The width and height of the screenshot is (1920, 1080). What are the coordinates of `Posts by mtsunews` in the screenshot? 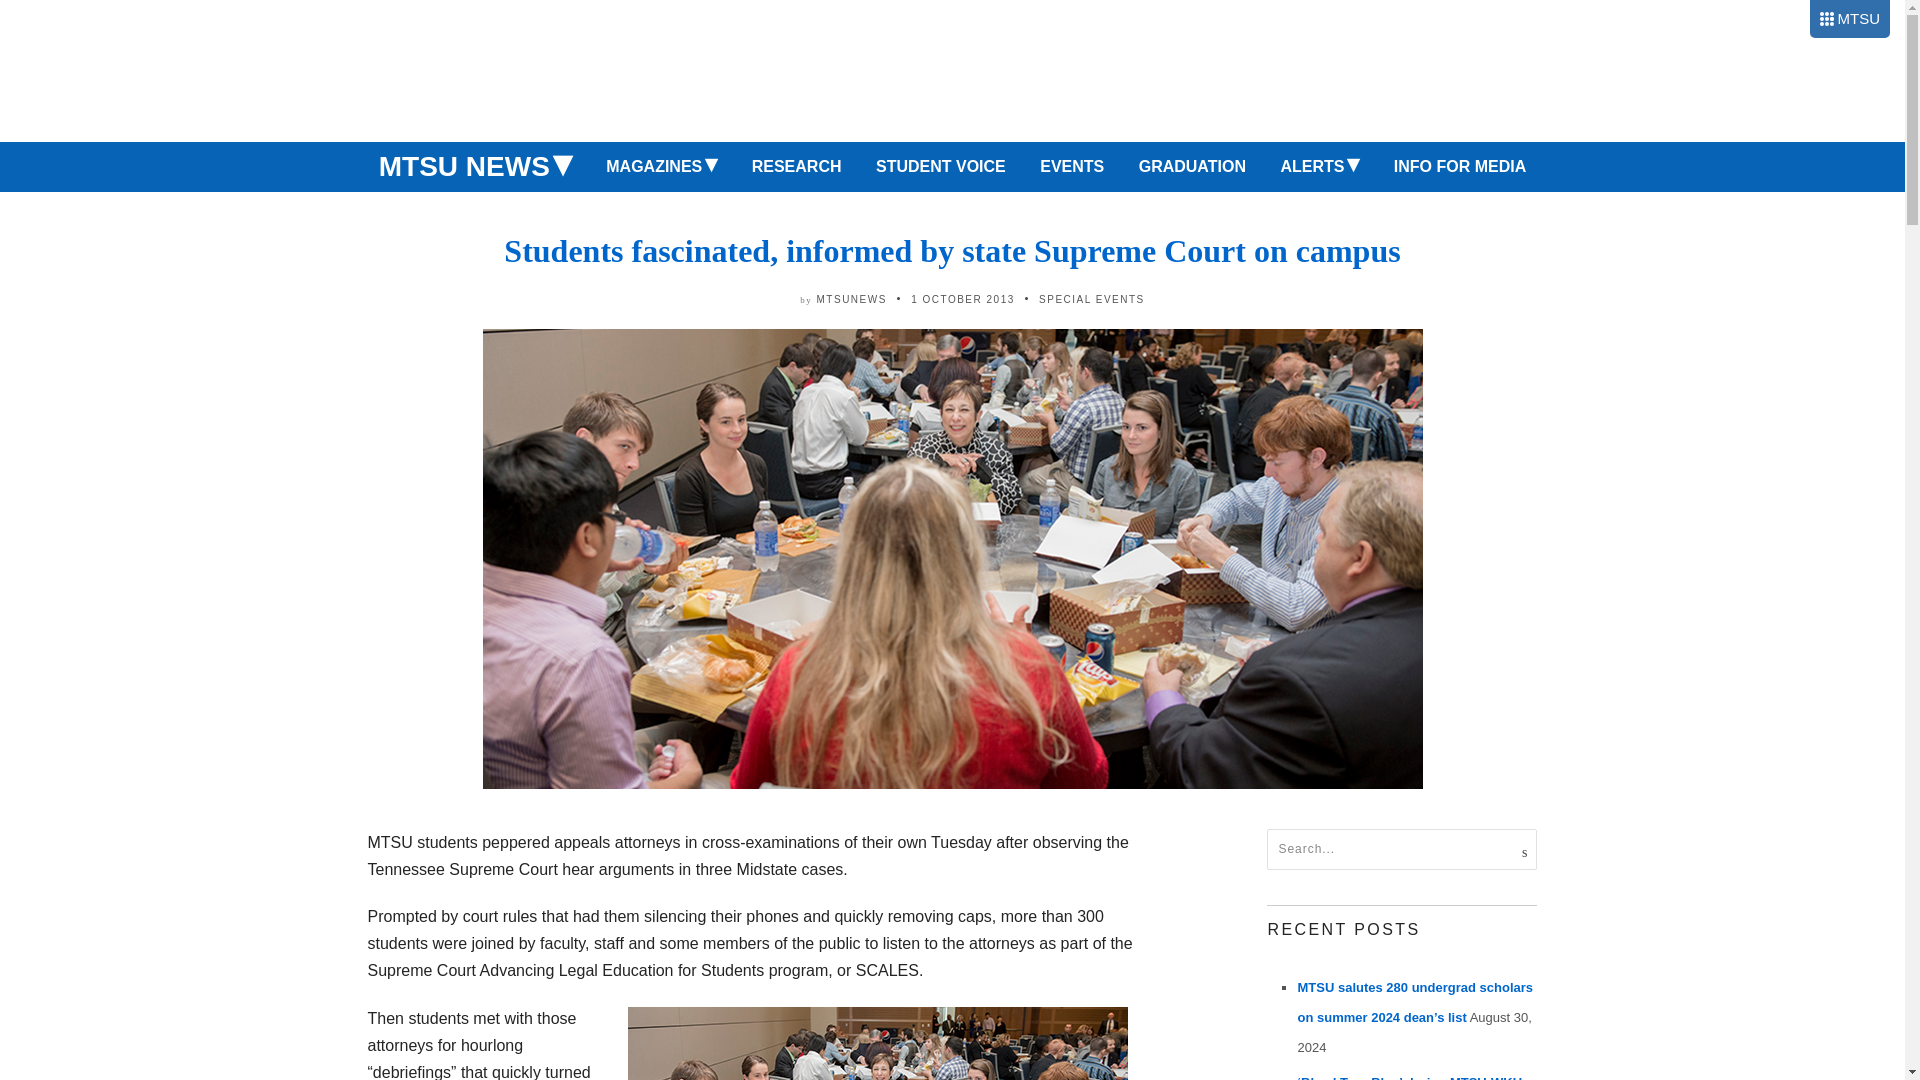 It's located at (852, 298).